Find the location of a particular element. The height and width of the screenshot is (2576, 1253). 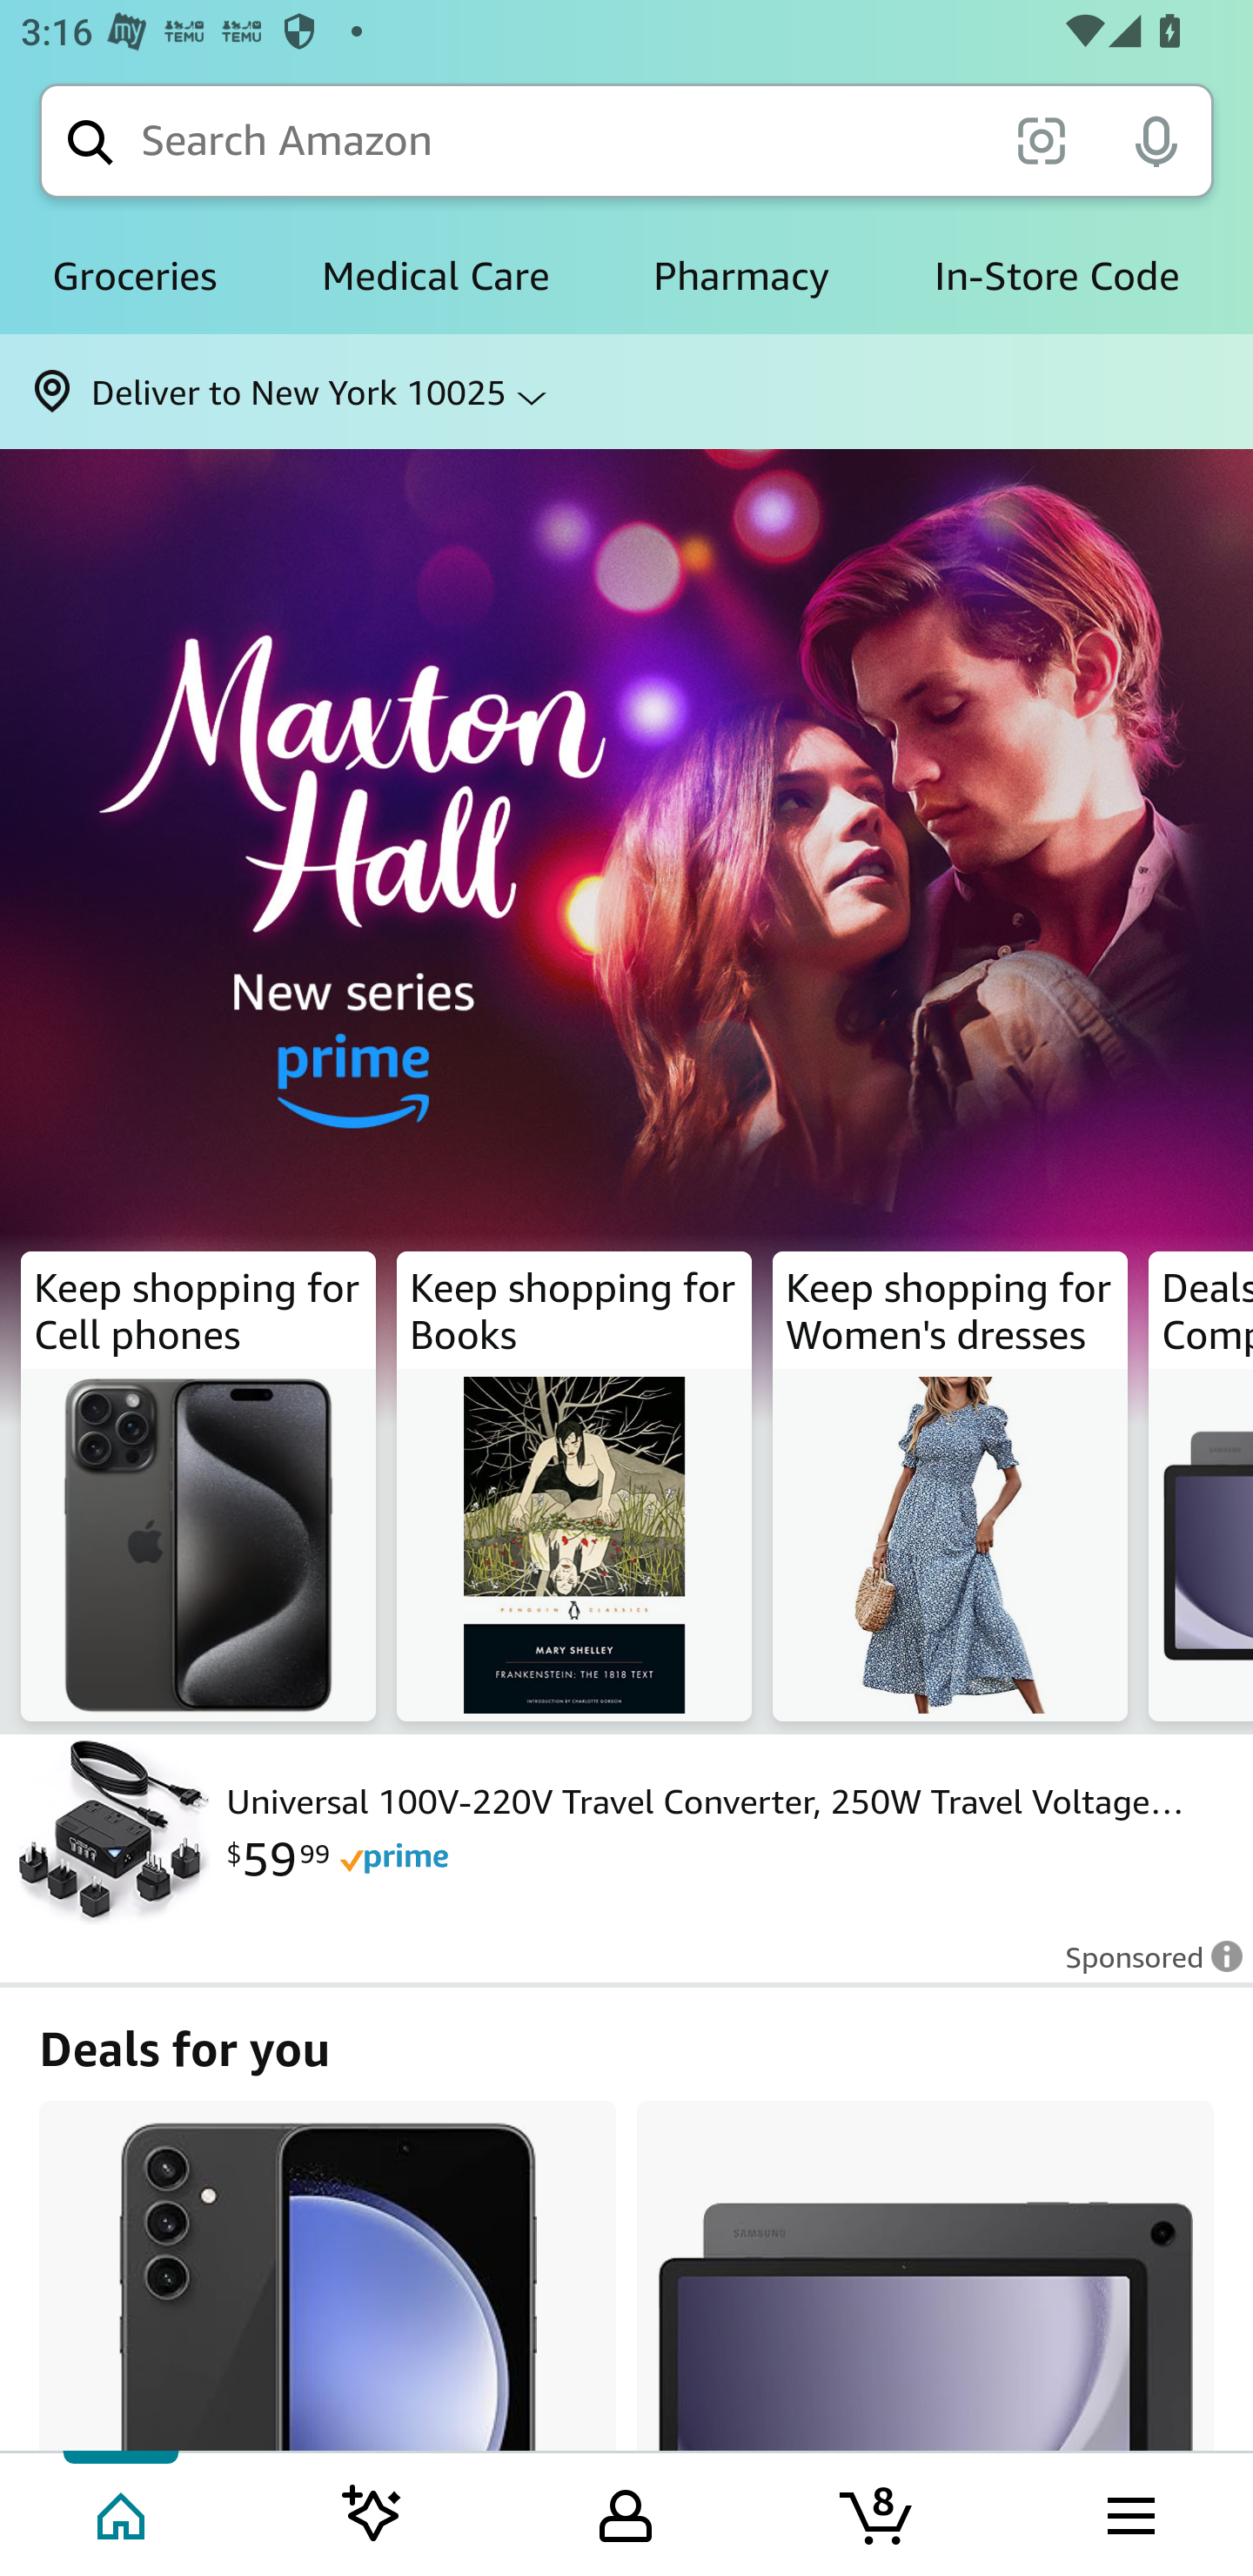

Keep shopping for Books Keep shopping for Books is located at coordinates (574, 1486).